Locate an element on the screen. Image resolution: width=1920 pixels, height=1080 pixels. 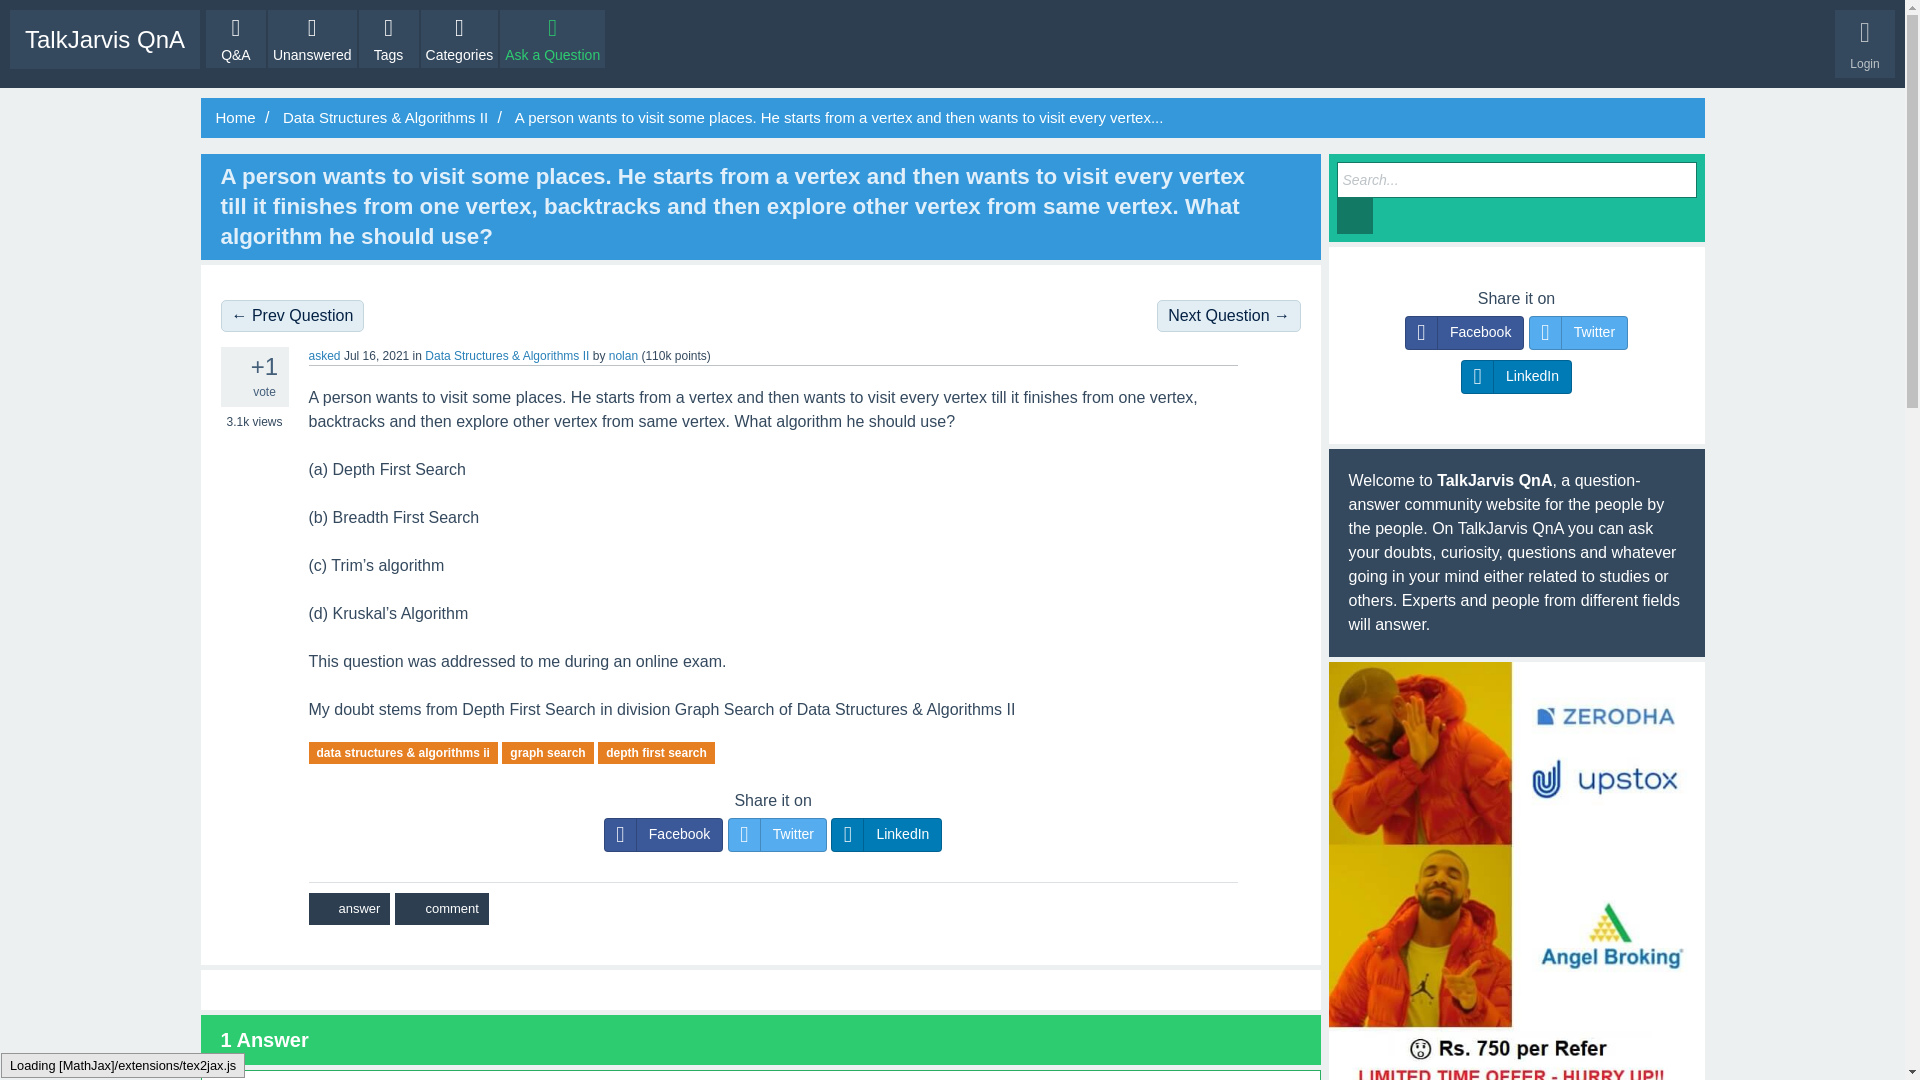
comment is located at coordinates (441, 908).